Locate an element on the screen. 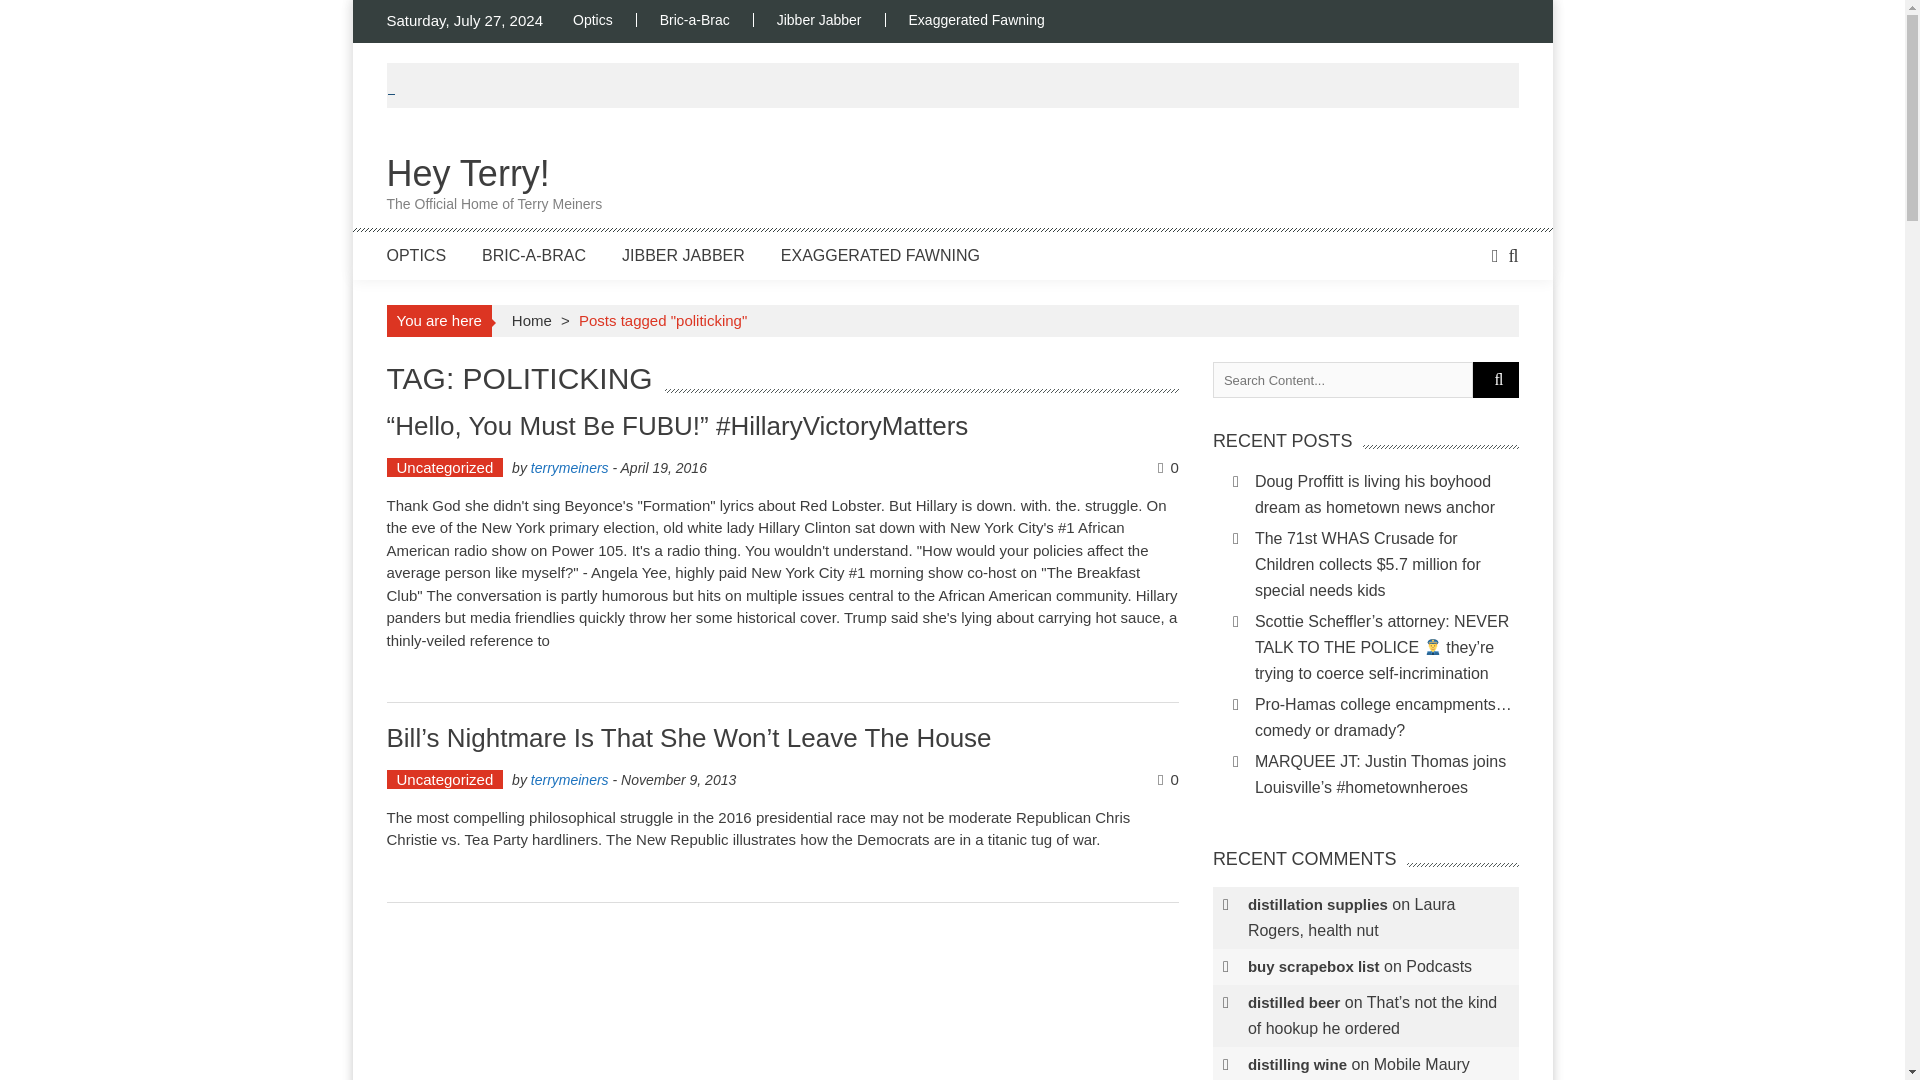 The width and height of the screenshot is (1920, 1080). Skip to content is located at coordinates (401, 11).